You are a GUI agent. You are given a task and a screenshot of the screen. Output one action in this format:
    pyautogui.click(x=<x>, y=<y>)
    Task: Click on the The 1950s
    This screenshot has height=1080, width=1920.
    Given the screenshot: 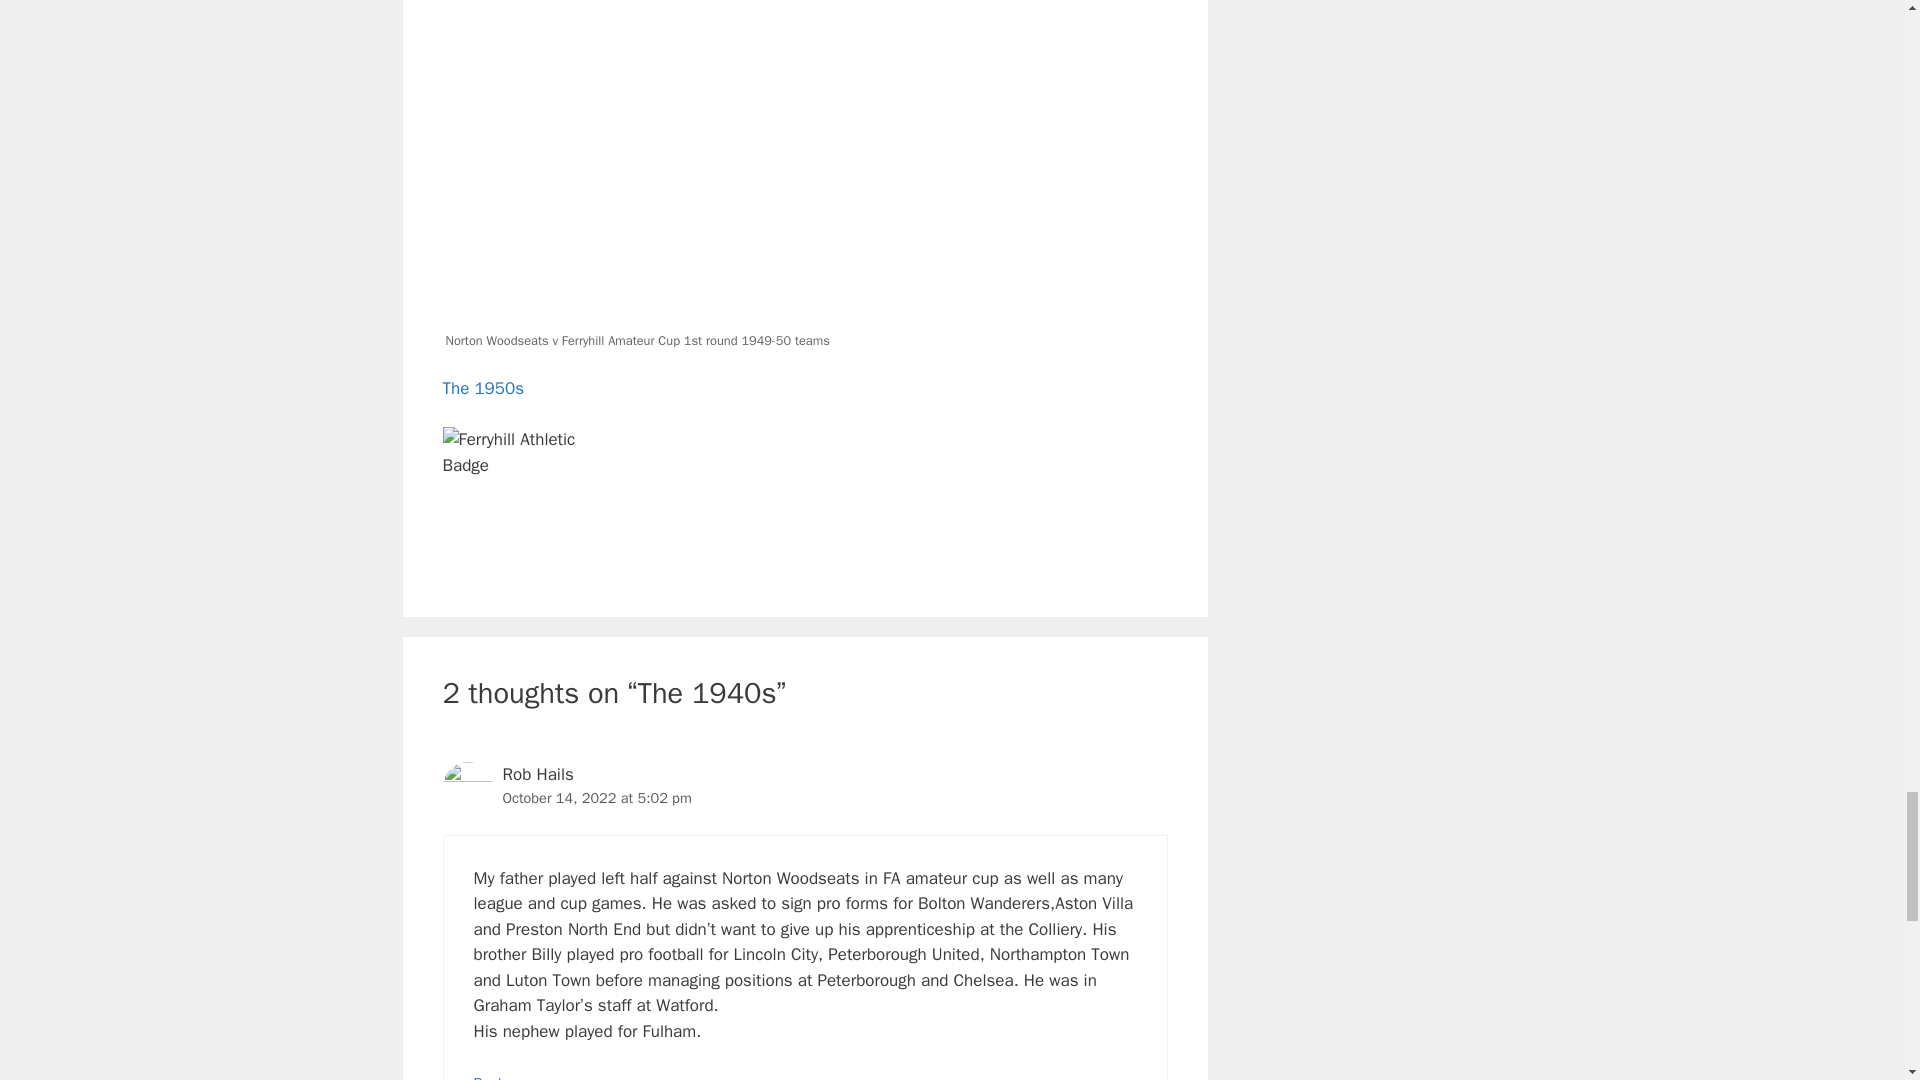 What is the action you would take?
    pyautogui.click(x=482, y=388)
    